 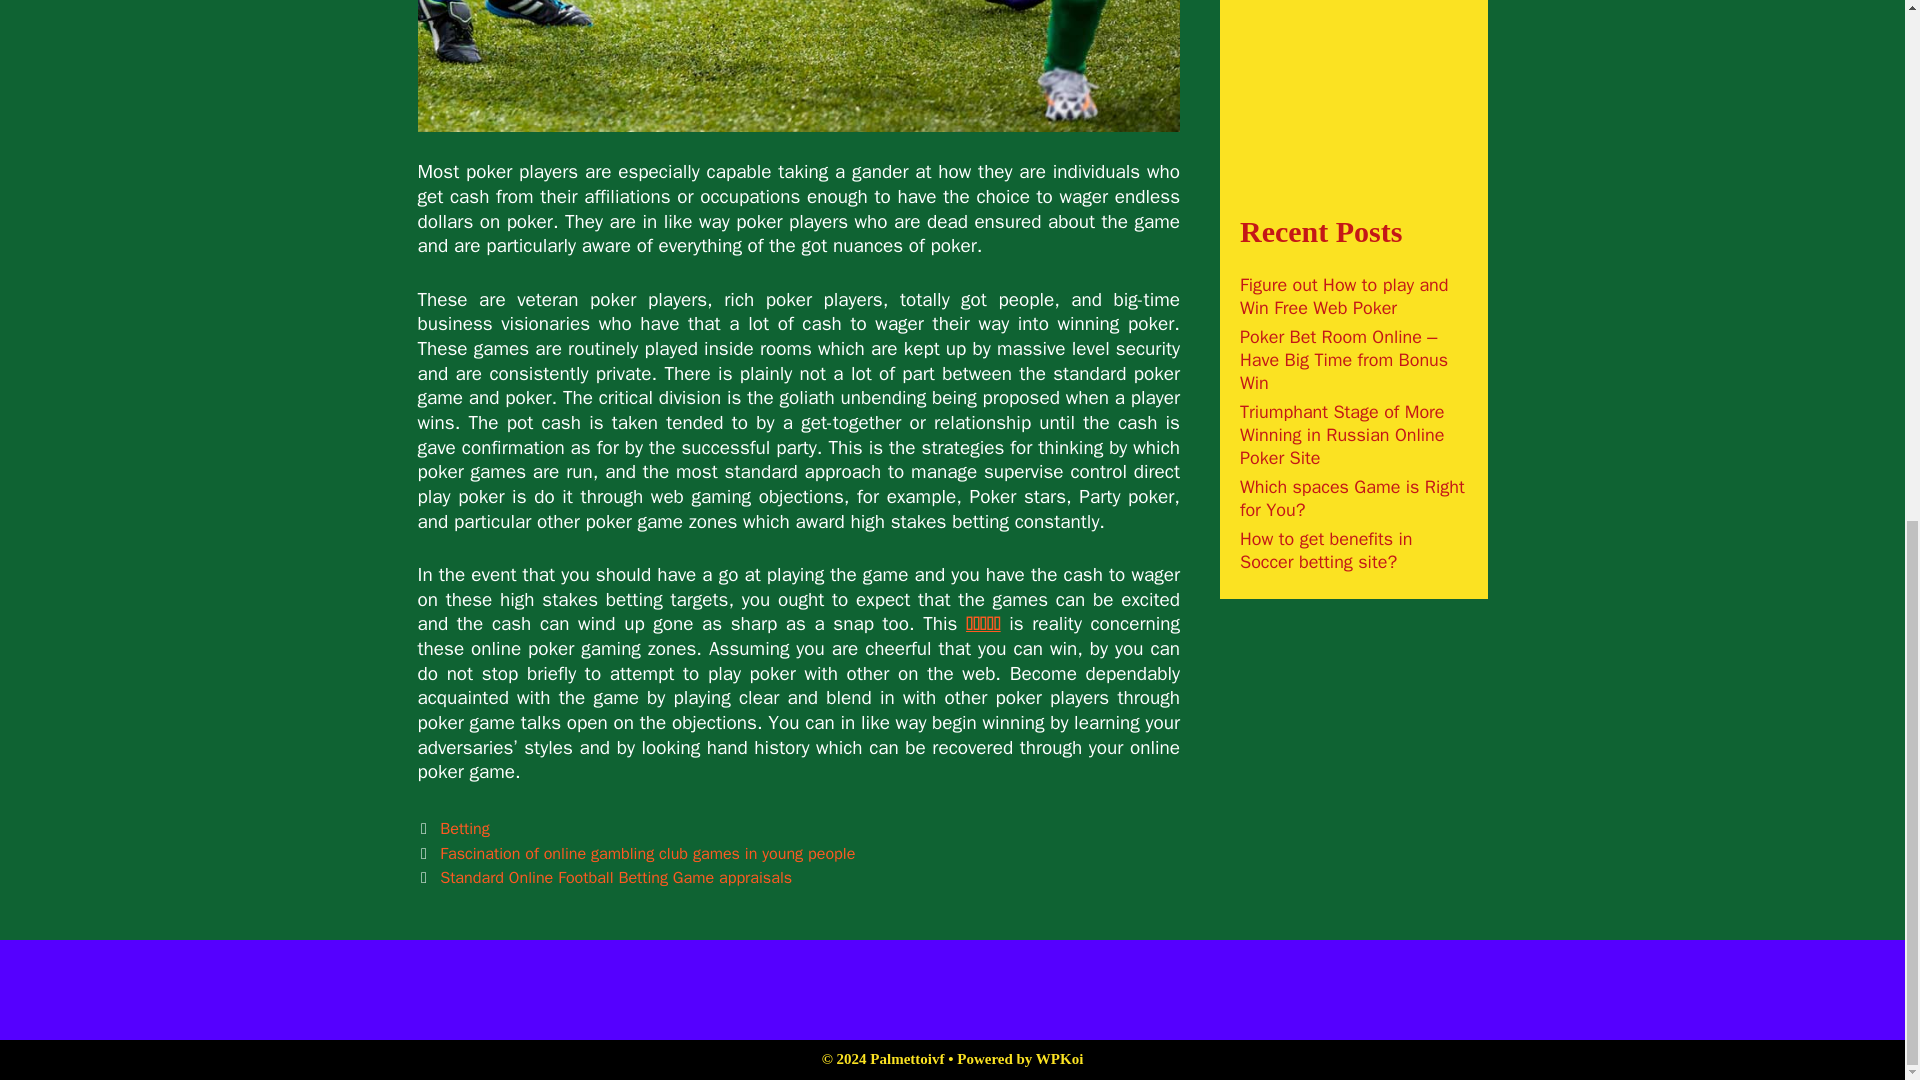 I want to click on Next, so click(x=605, y=877).